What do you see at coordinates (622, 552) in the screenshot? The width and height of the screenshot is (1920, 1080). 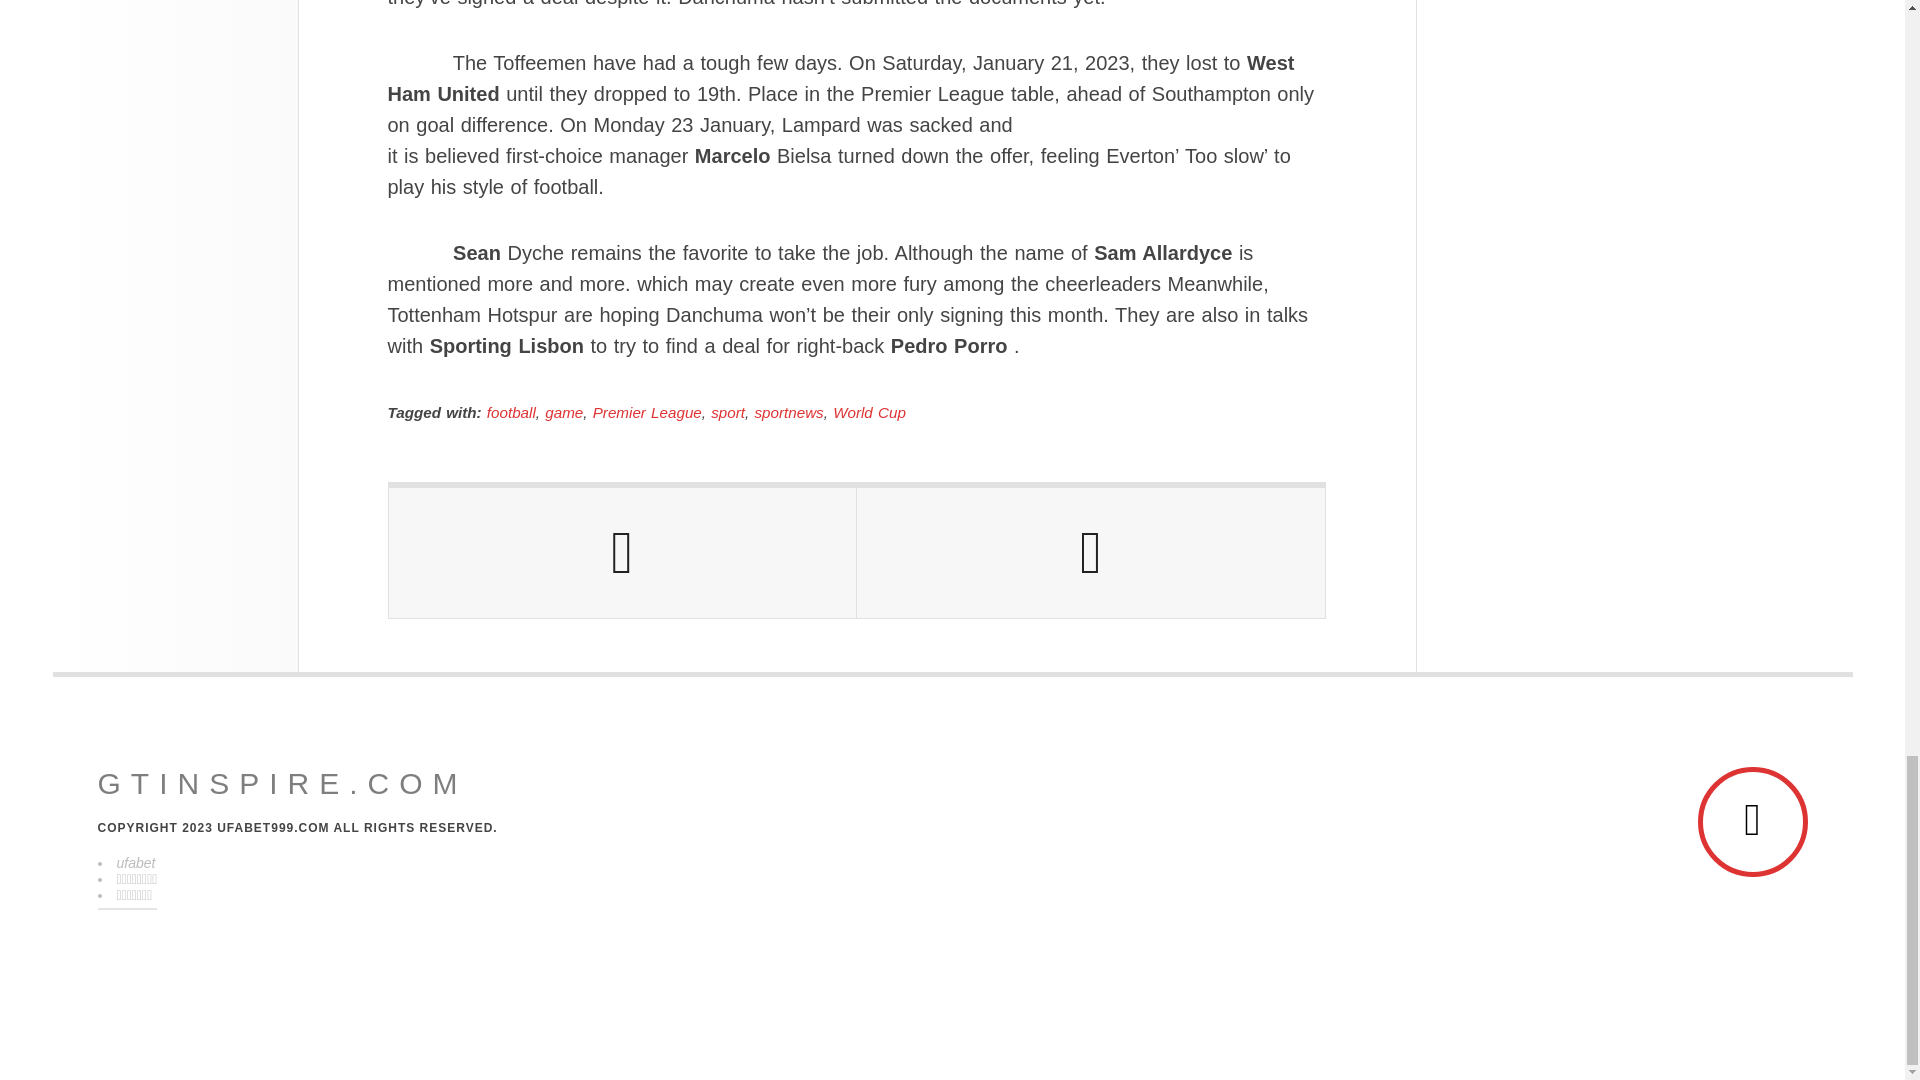 I see `Previous Post` at bounding box center [622, 552].